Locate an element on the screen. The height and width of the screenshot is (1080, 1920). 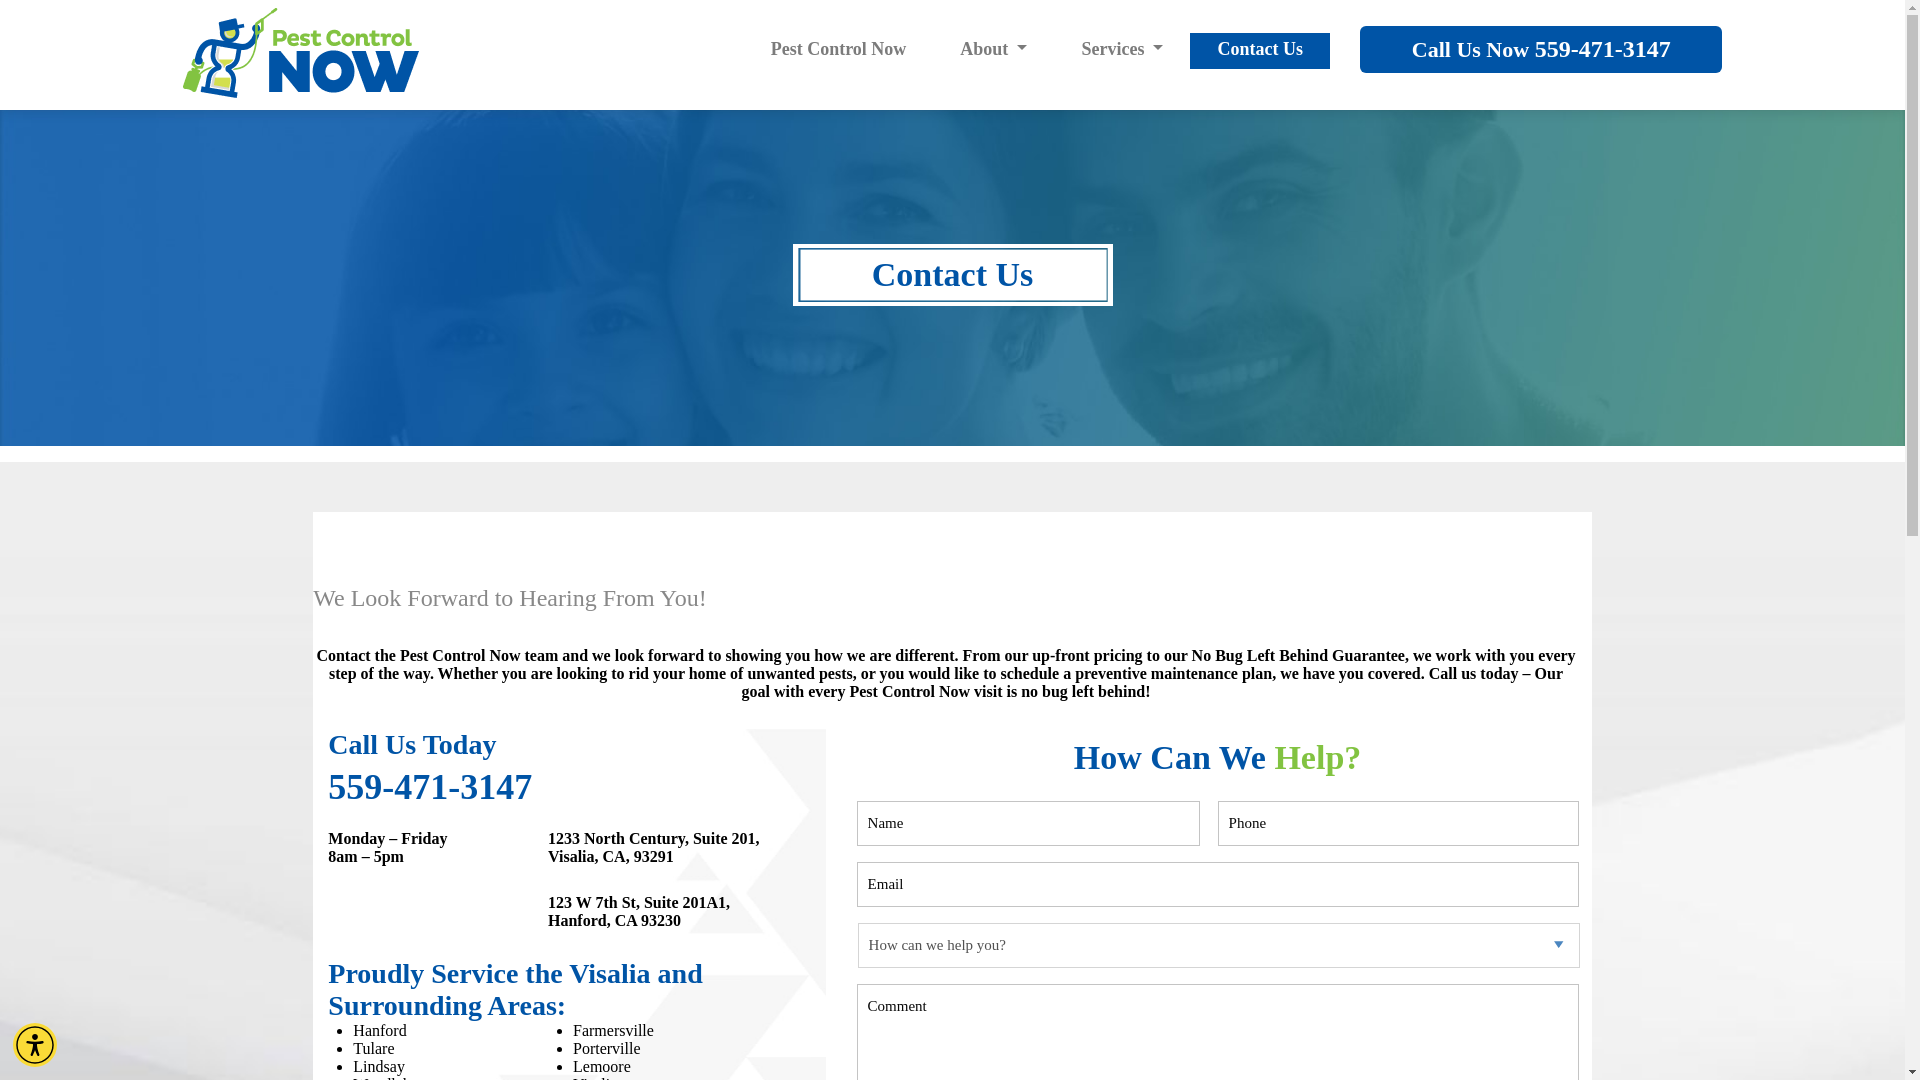
Accessibility Menu is located at coordinates (35, 1044).